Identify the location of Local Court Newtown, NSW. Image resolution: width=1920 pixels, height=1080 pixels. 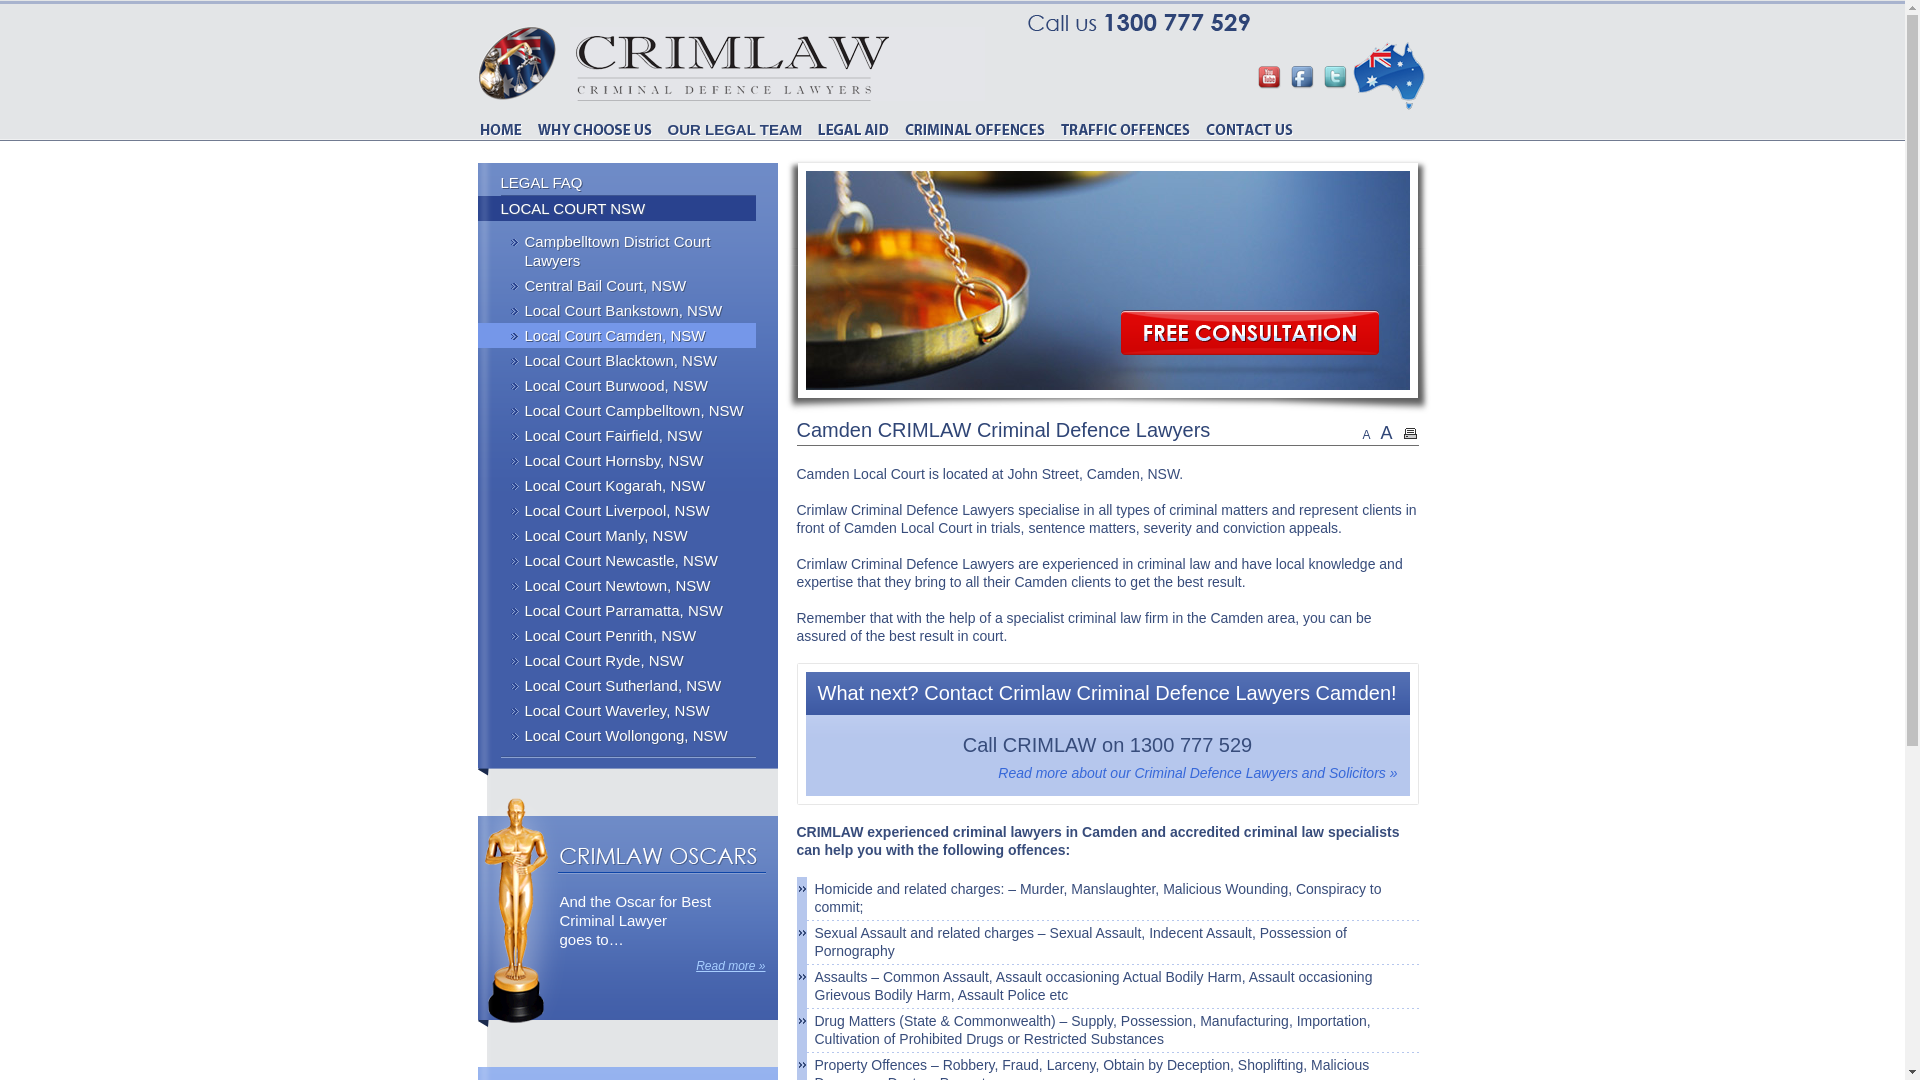
(617, 586).